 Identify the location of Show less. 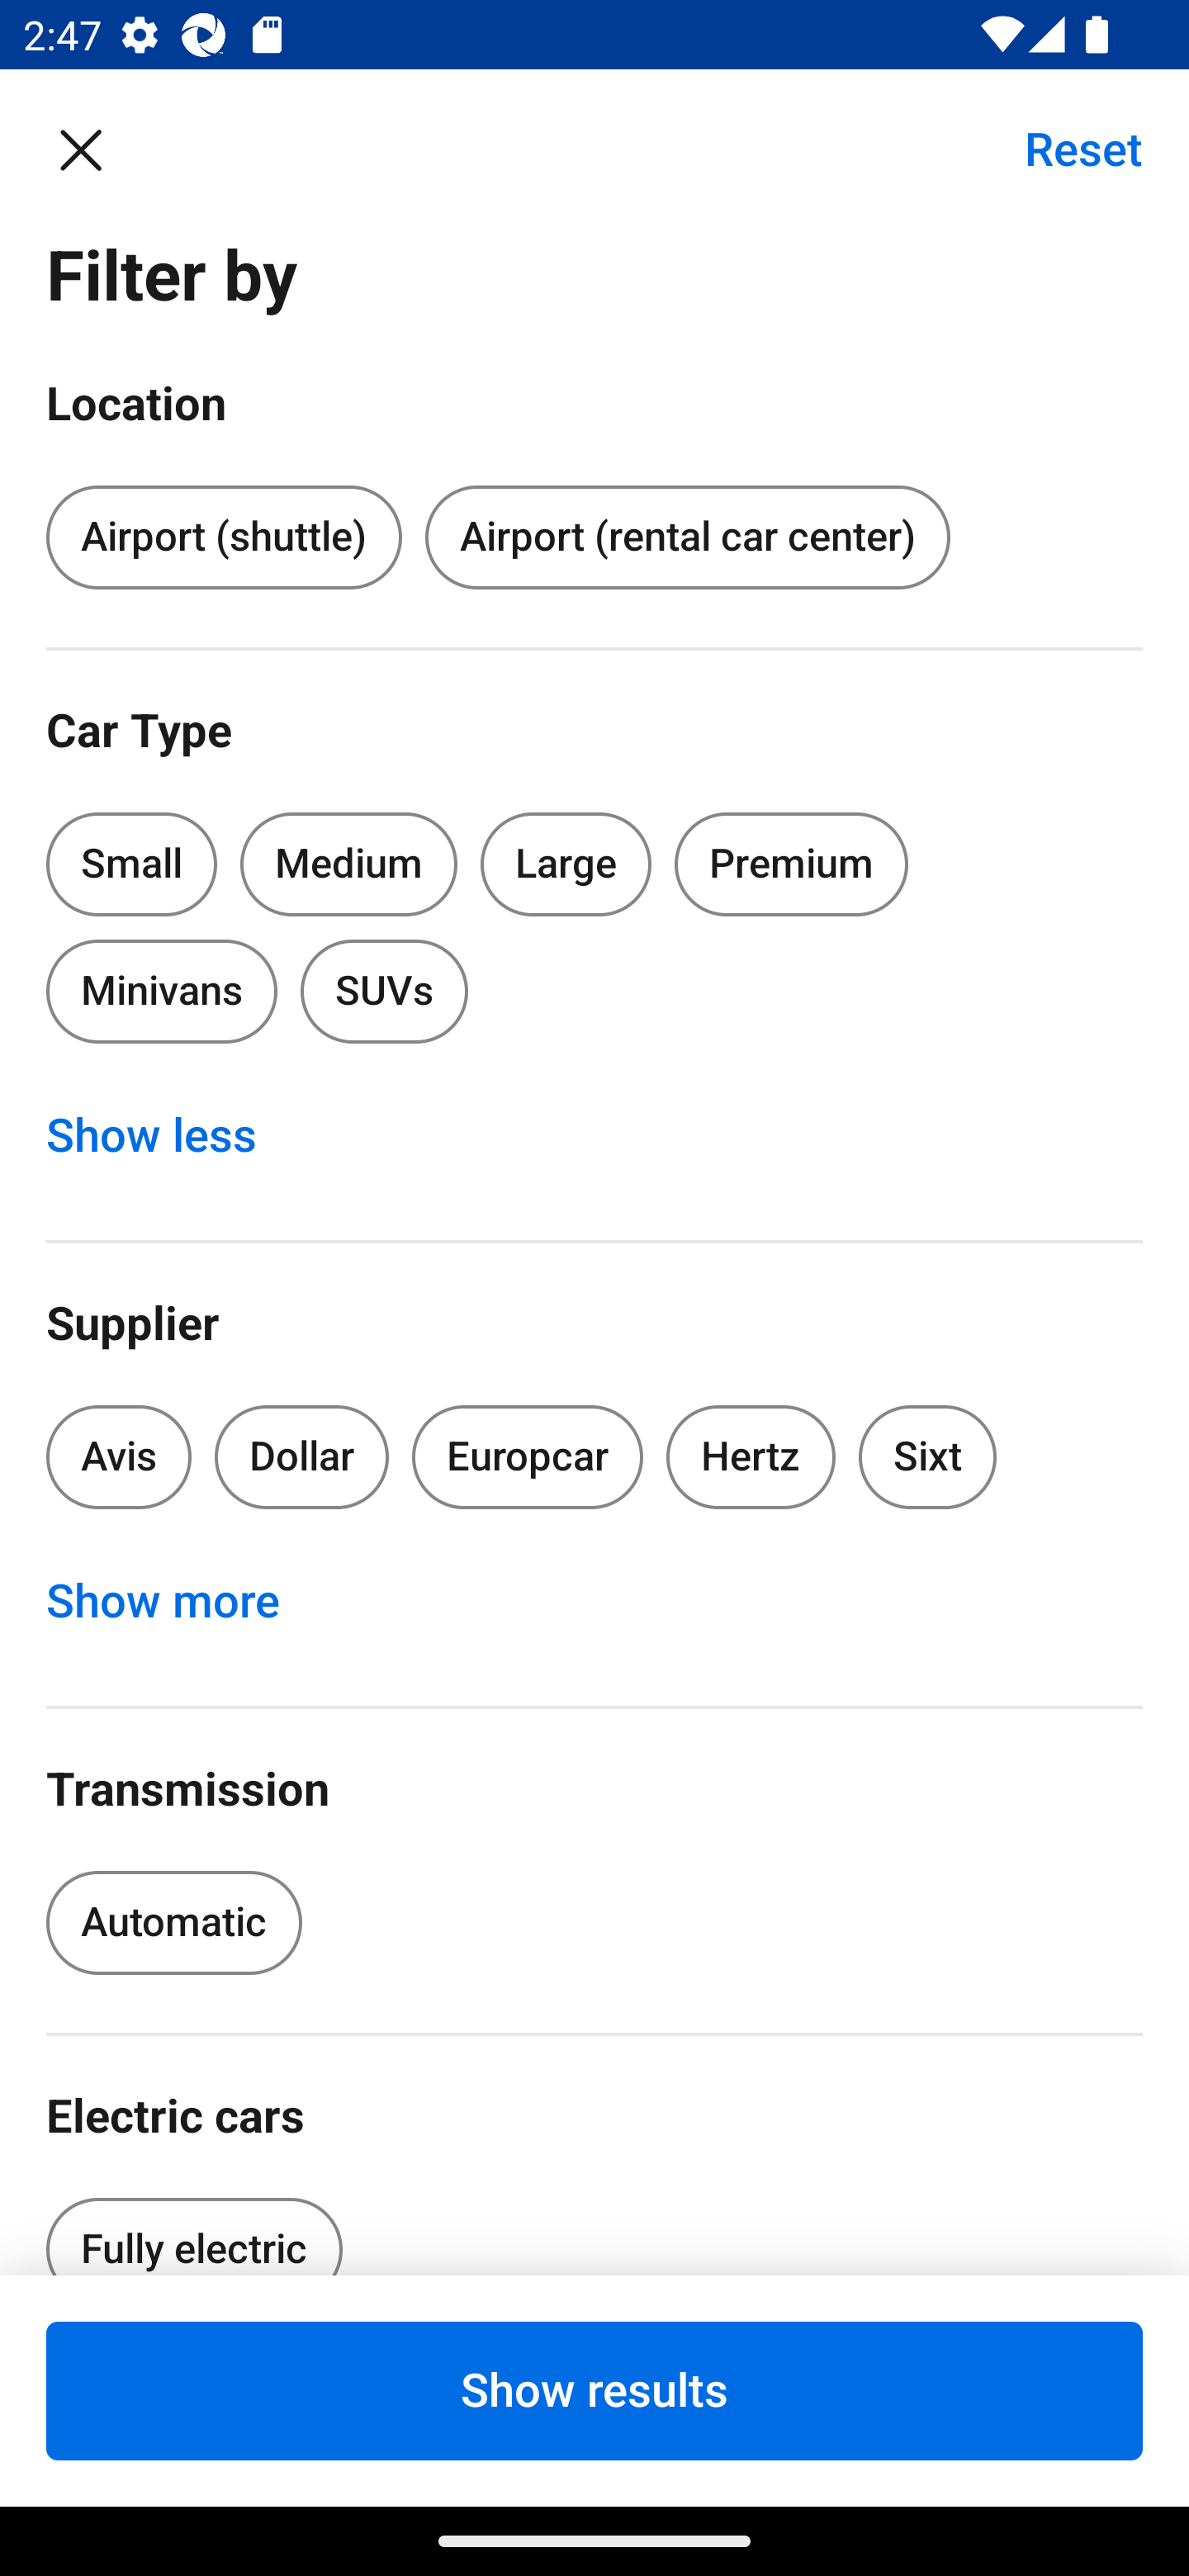
(168, 1136).